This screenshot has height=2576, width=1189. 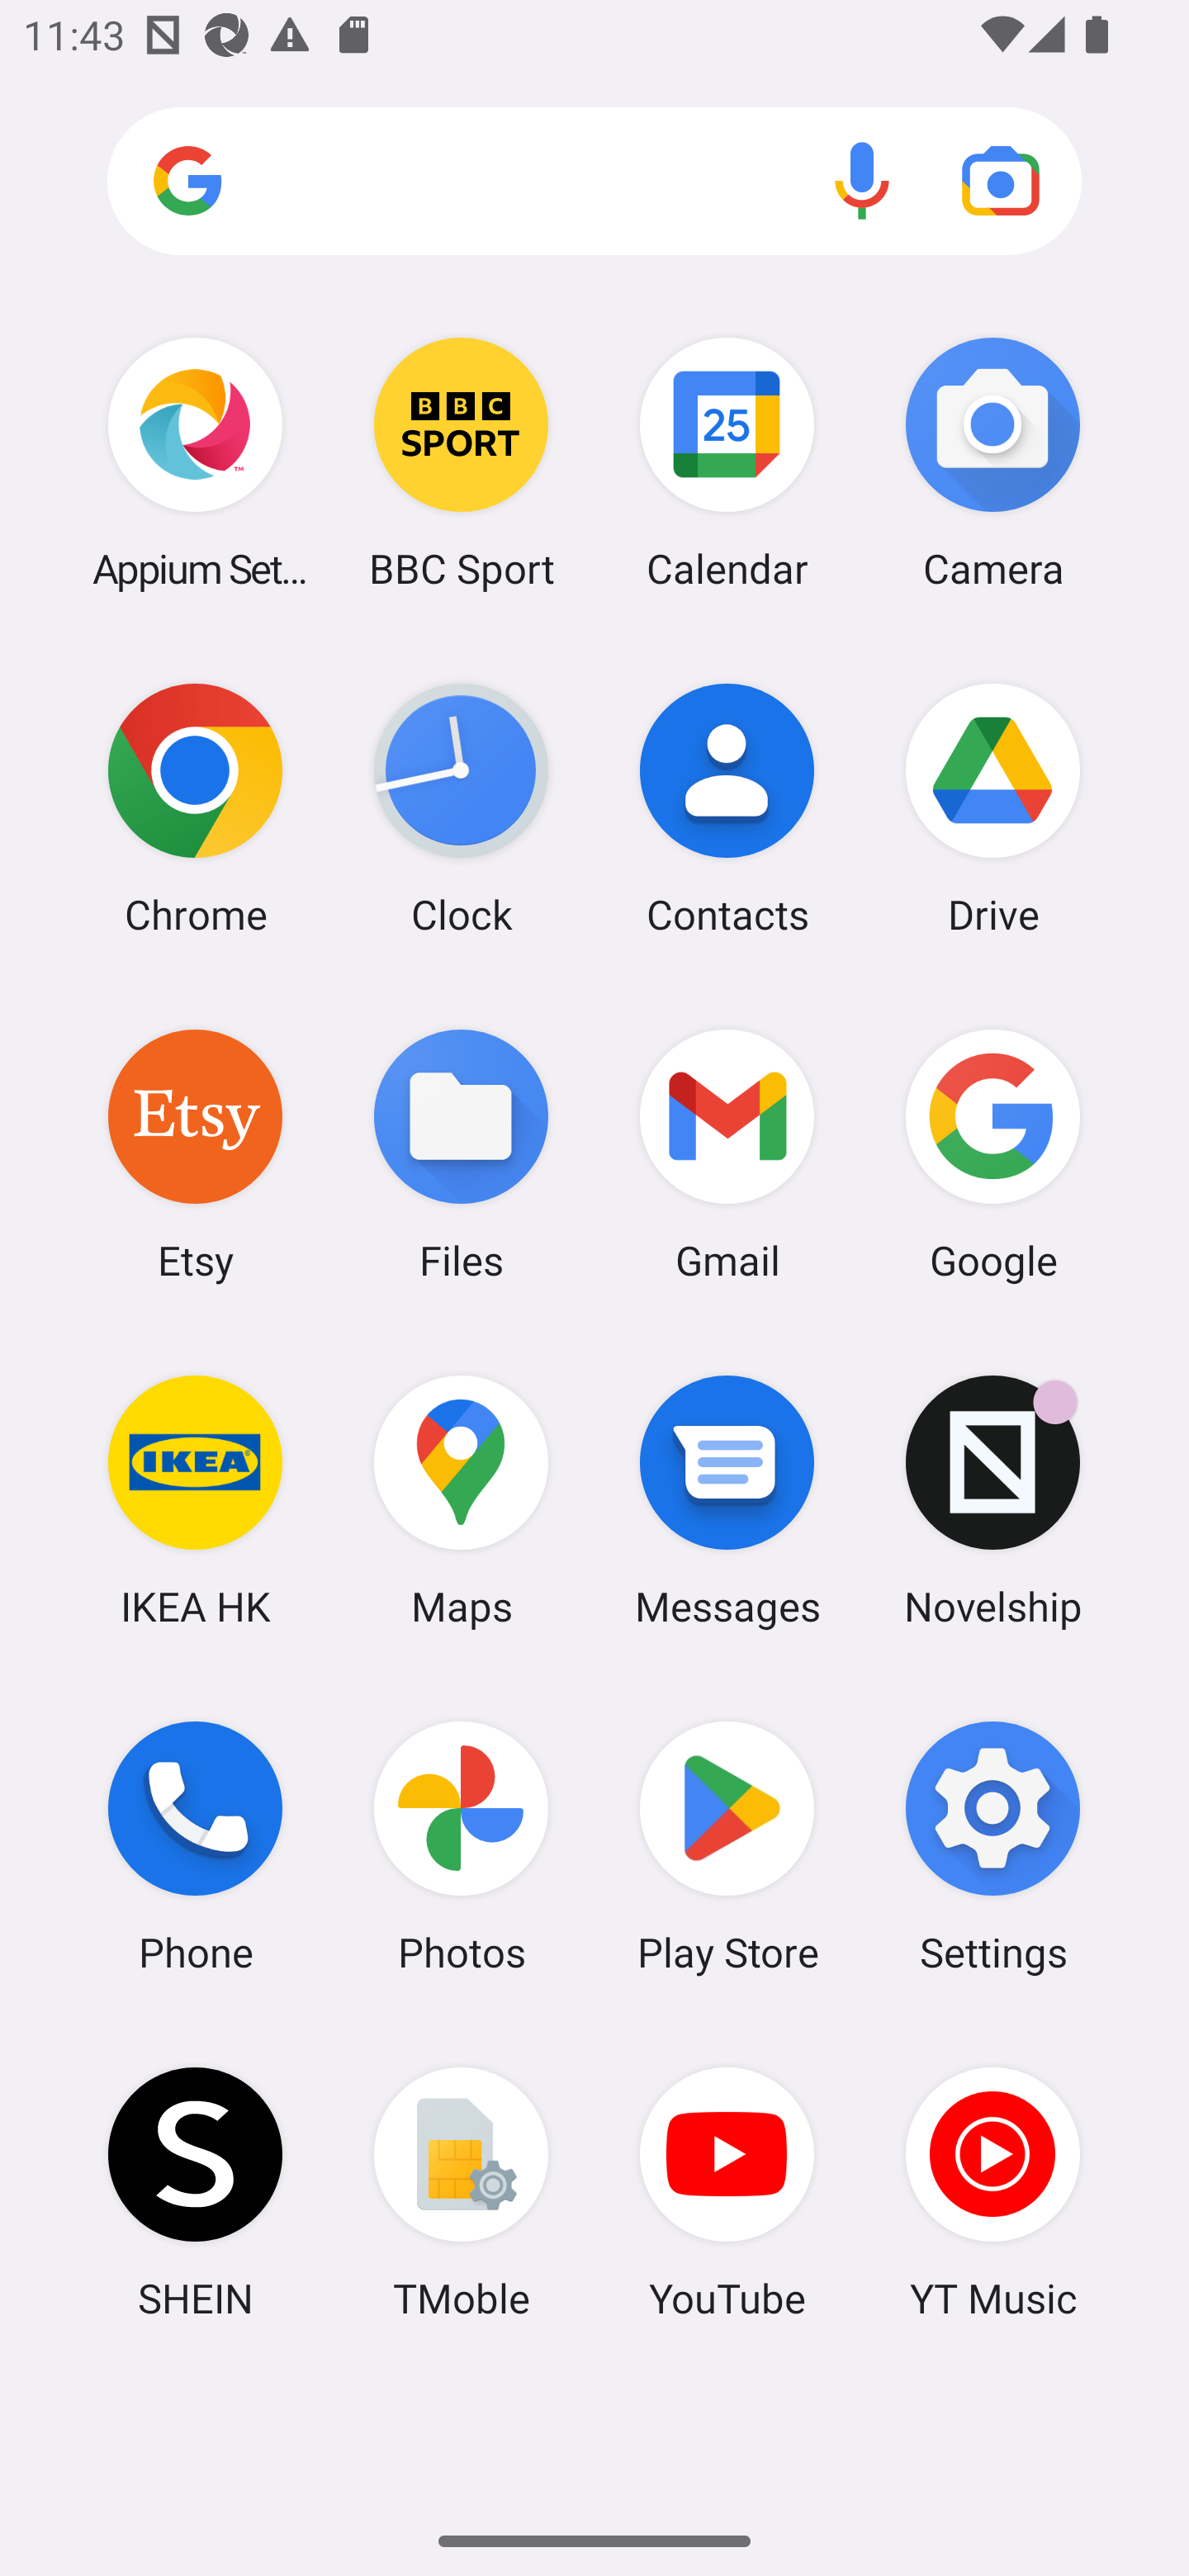 What do you see at coordinates (461, 1153) in the screenshot?
I see `Files` at bounding box center [461, 1153].